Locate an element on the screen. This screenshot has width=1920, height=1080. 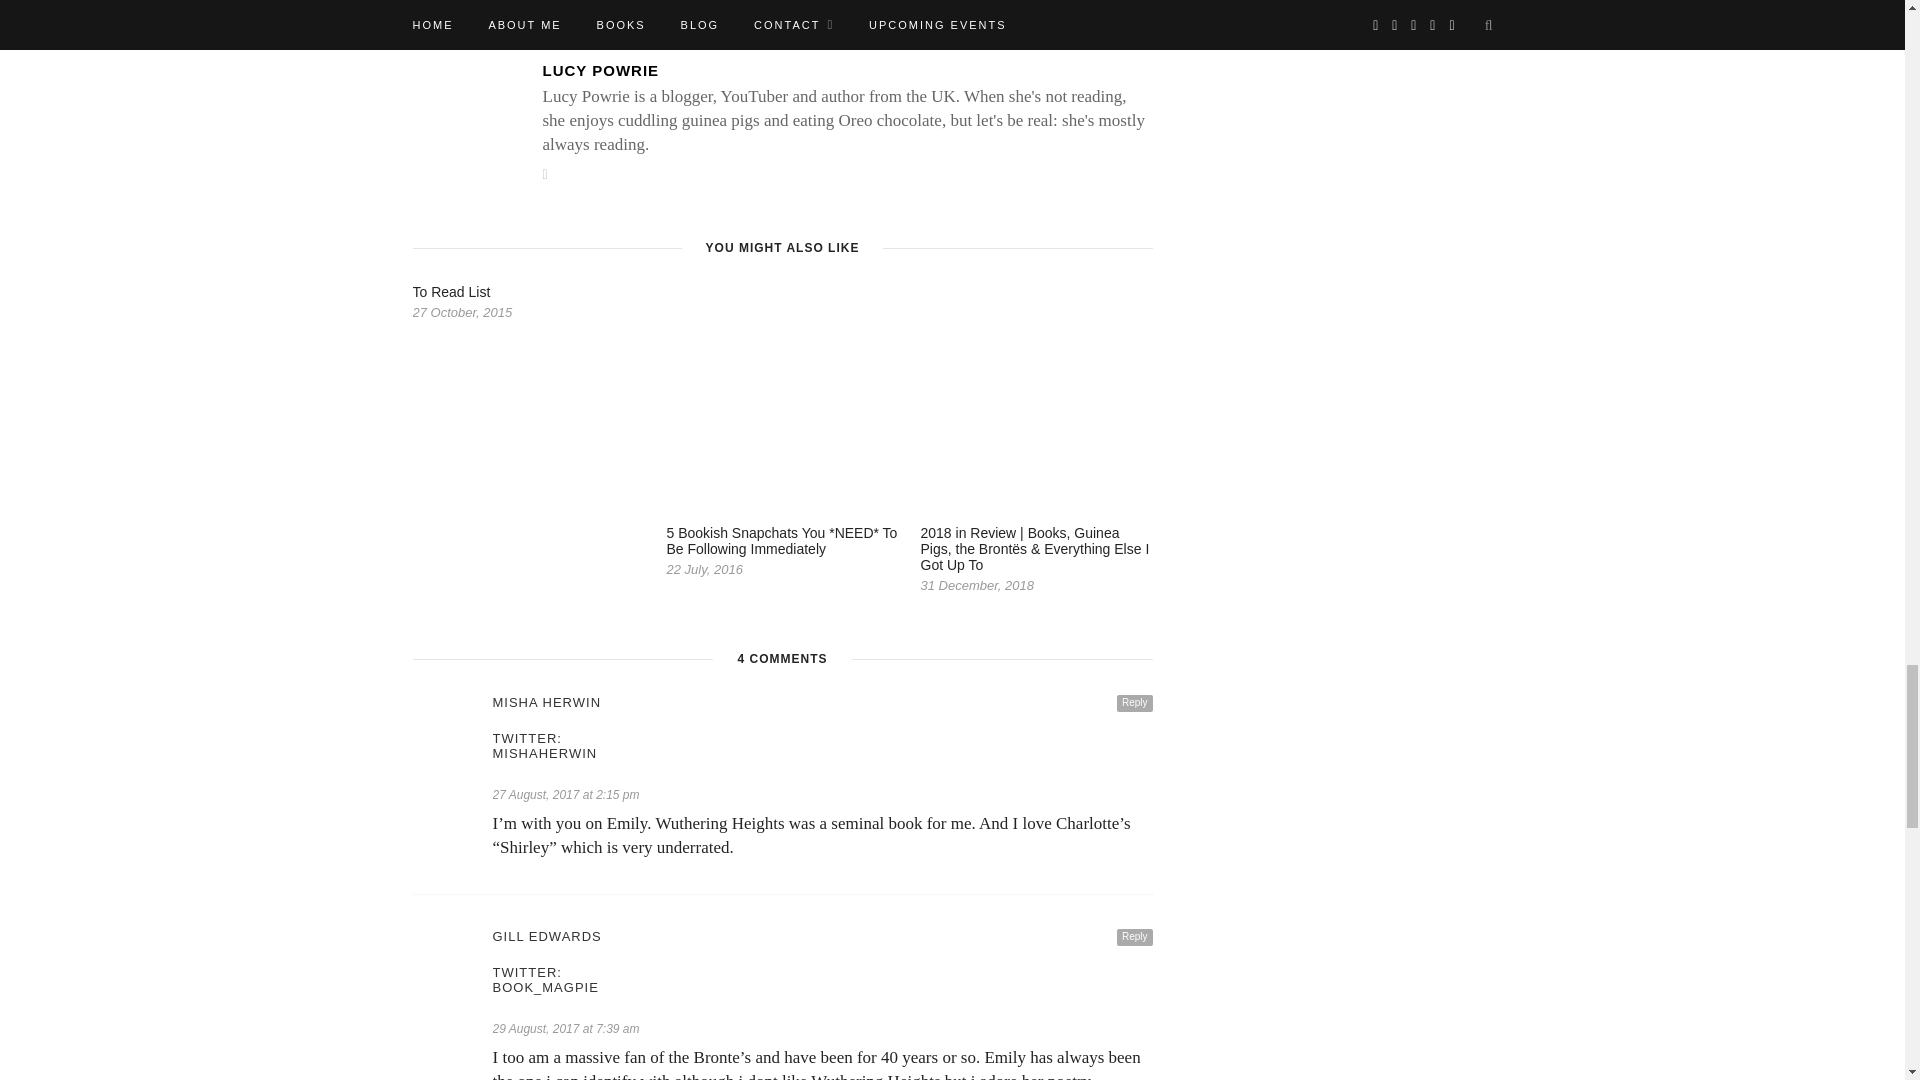
MISHA HERWIN is located at coordinates (822, 702).